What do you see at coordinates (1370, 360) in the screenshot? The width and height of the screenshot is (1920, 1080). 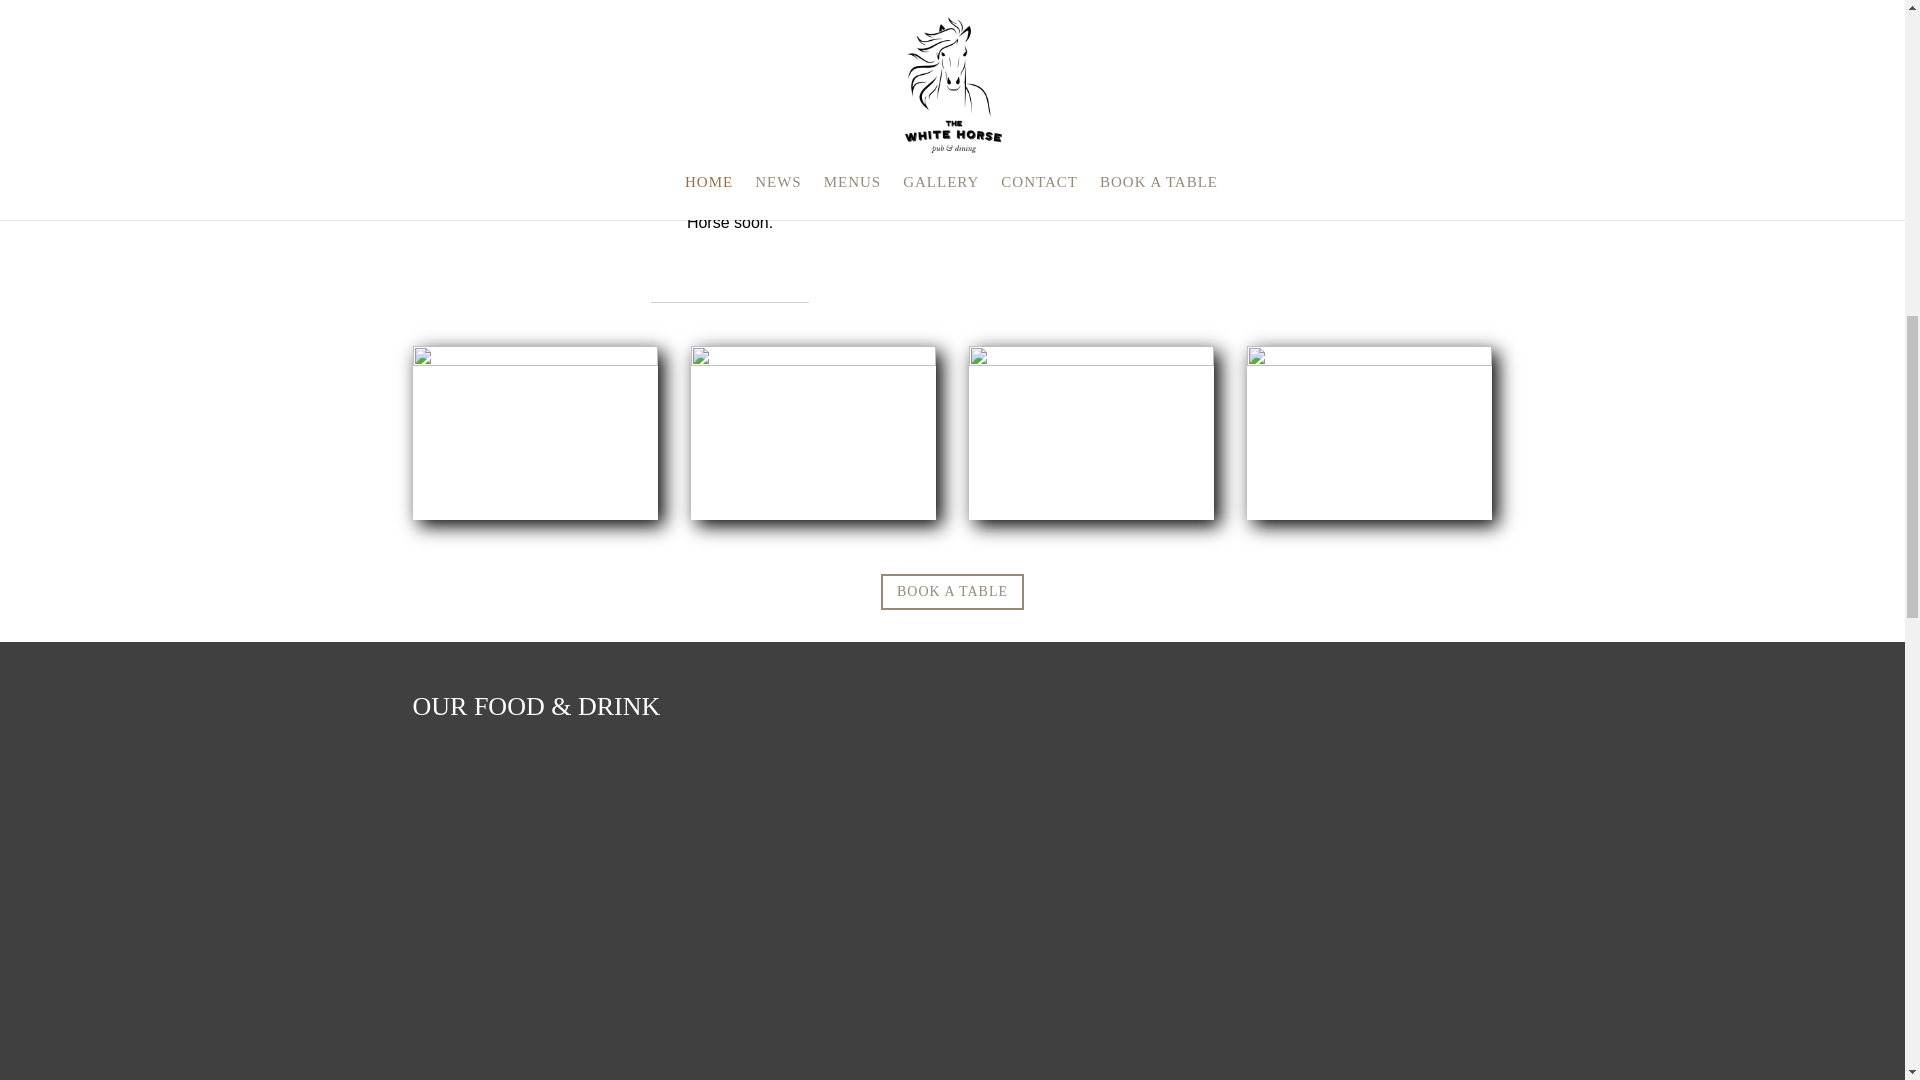 I see `Untitled design - 2021-09-22T143856.676` at bounding box center [1370, 360].